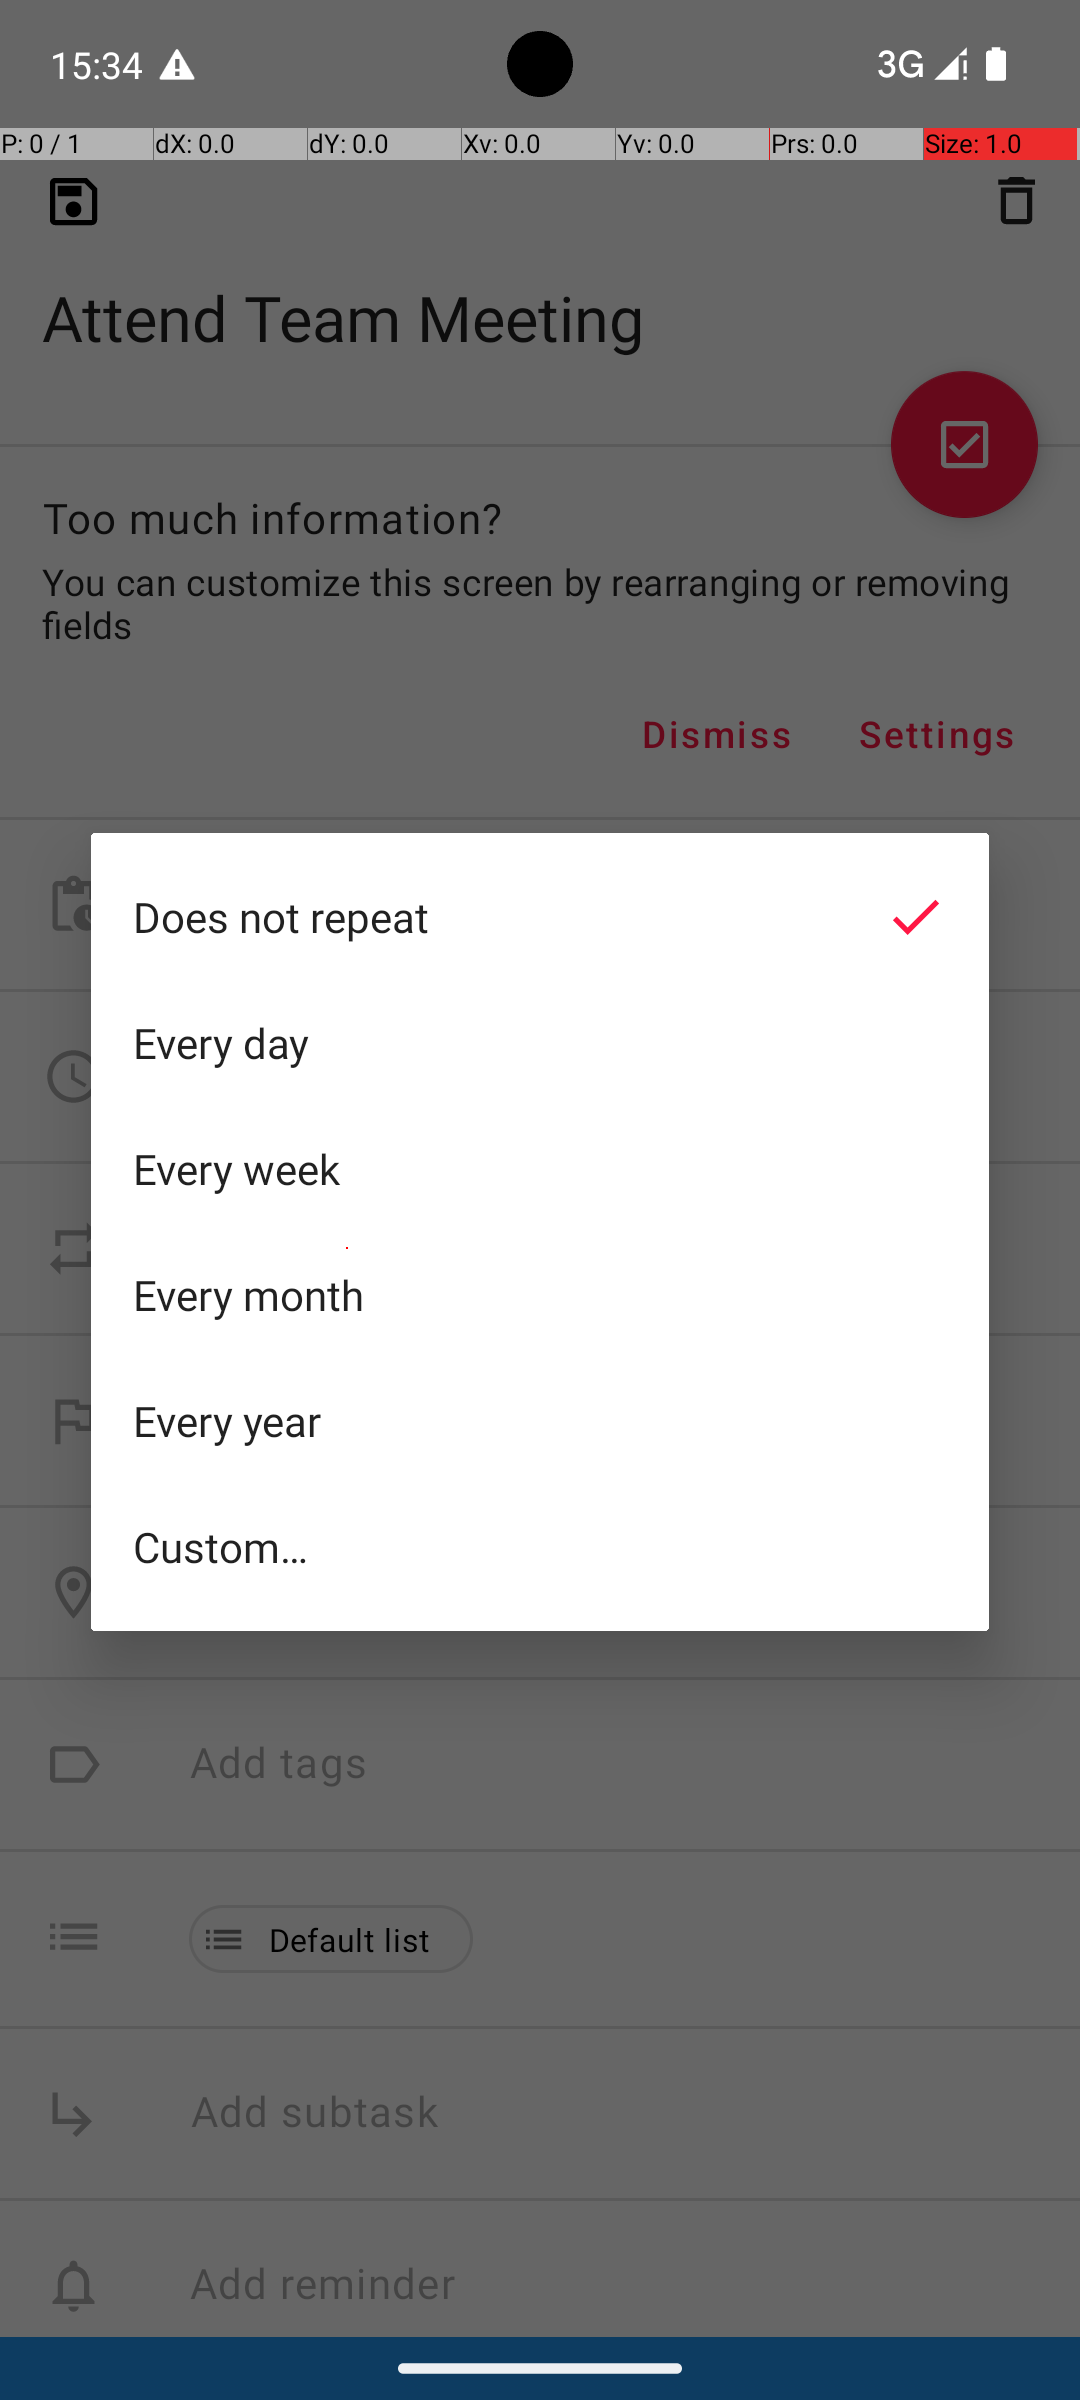 The height and width of the screenshot is (2400, 1080). What do you see at coordinates (540, 1546) in the screenshot?
I see `Custom…` at bounding box center [540, 1546].